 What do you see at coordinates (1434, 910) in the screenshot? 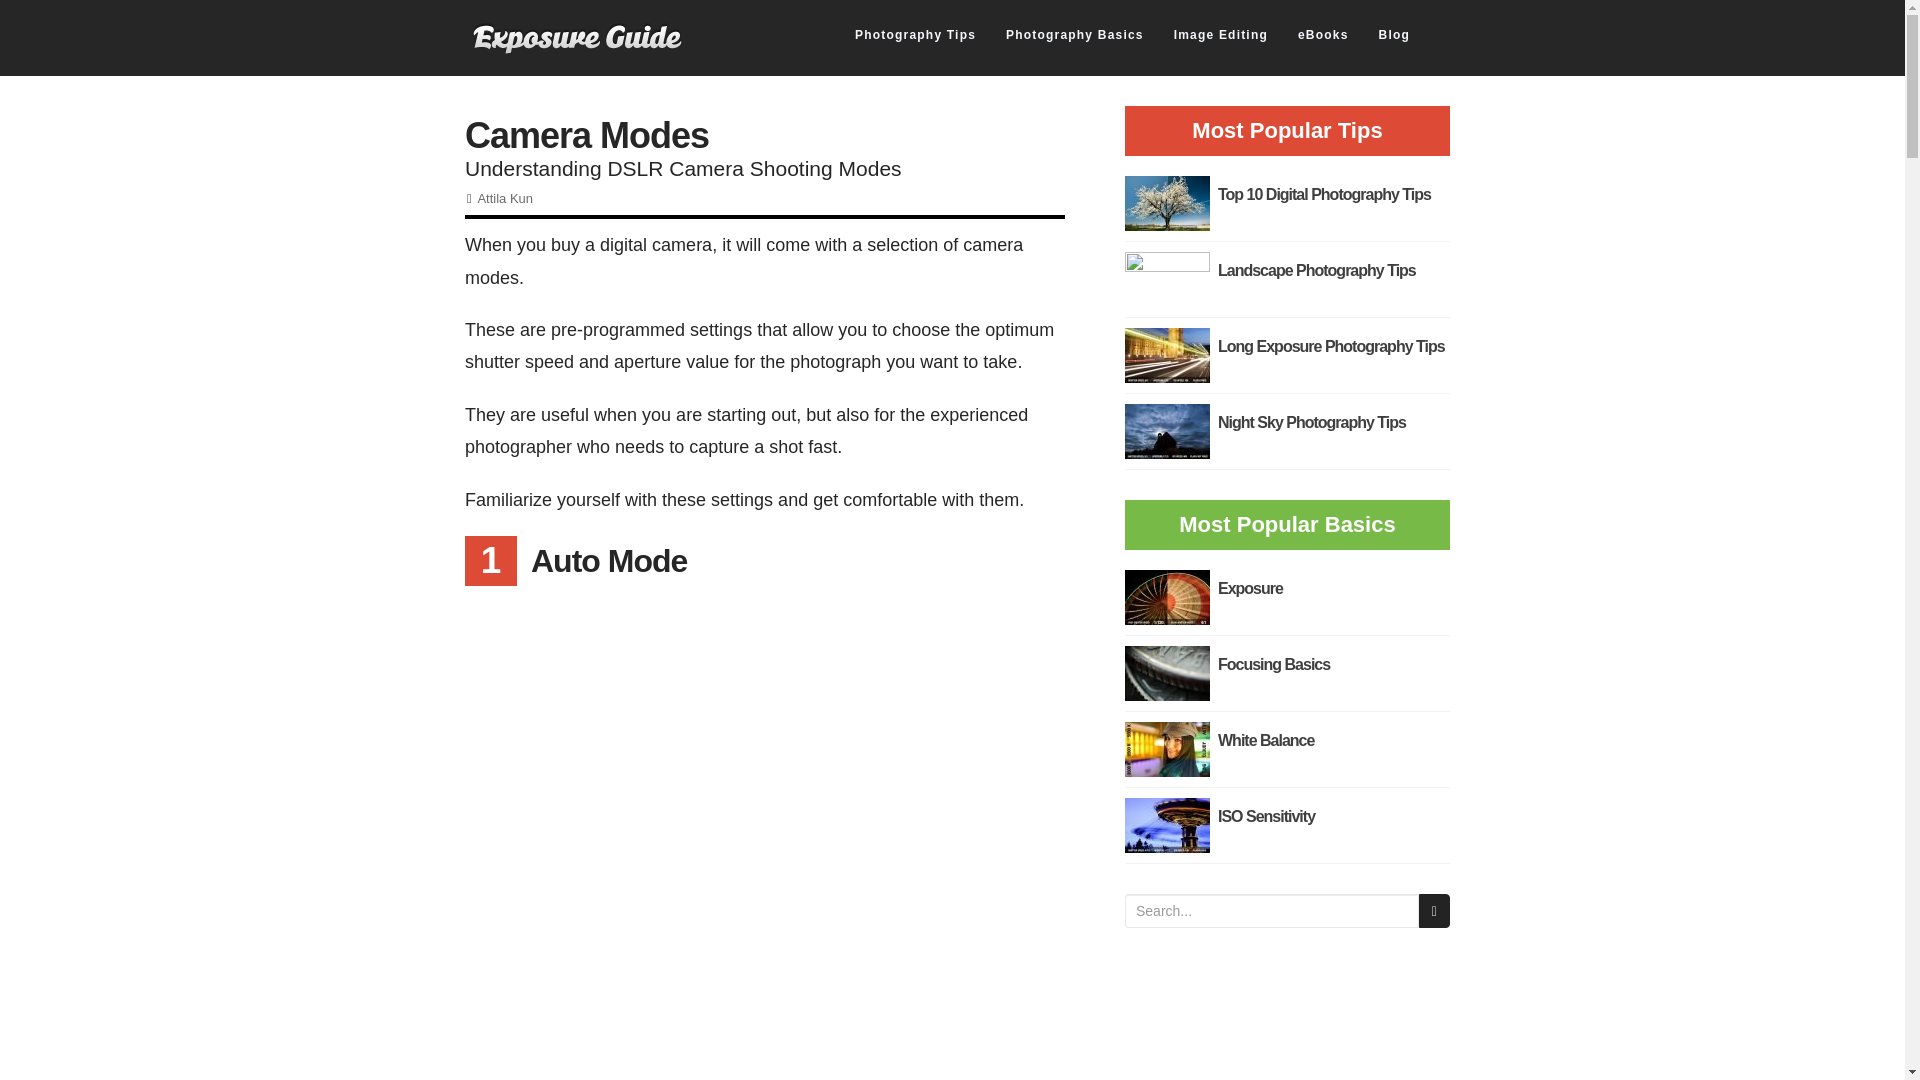
I see `Go` at bounding box center [1434, 910].